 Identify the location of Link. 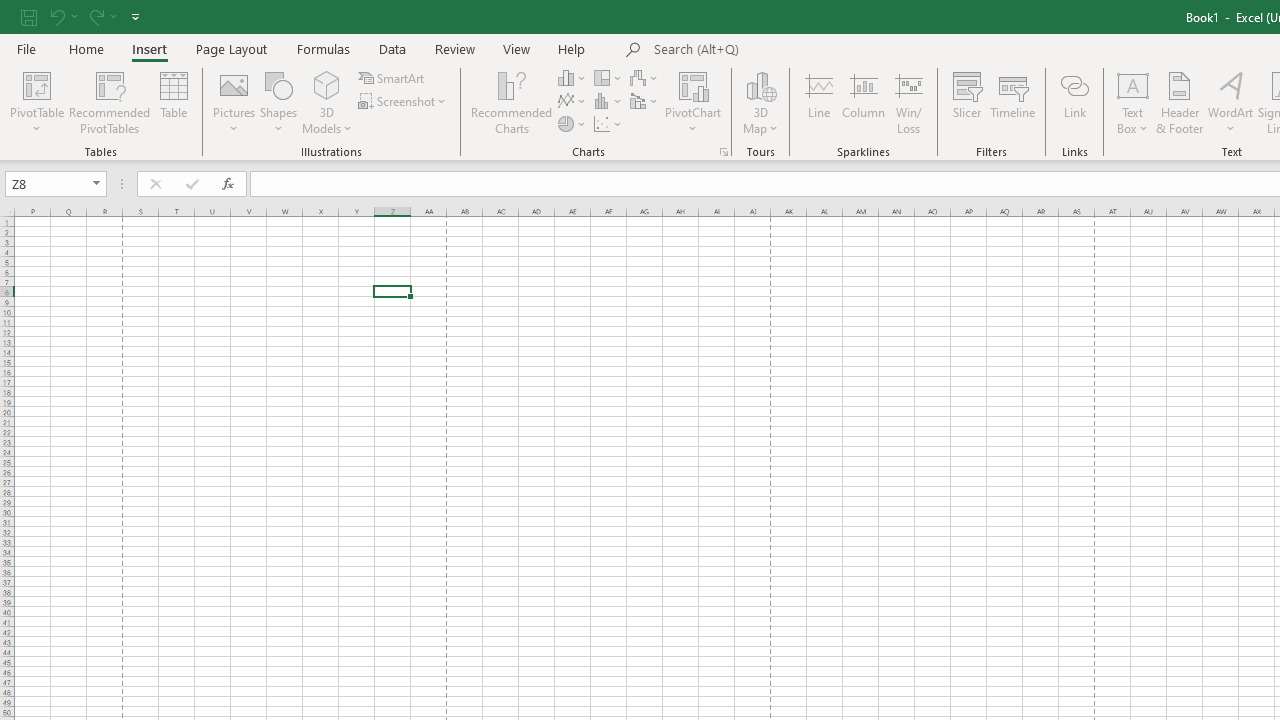
(1074, 102).